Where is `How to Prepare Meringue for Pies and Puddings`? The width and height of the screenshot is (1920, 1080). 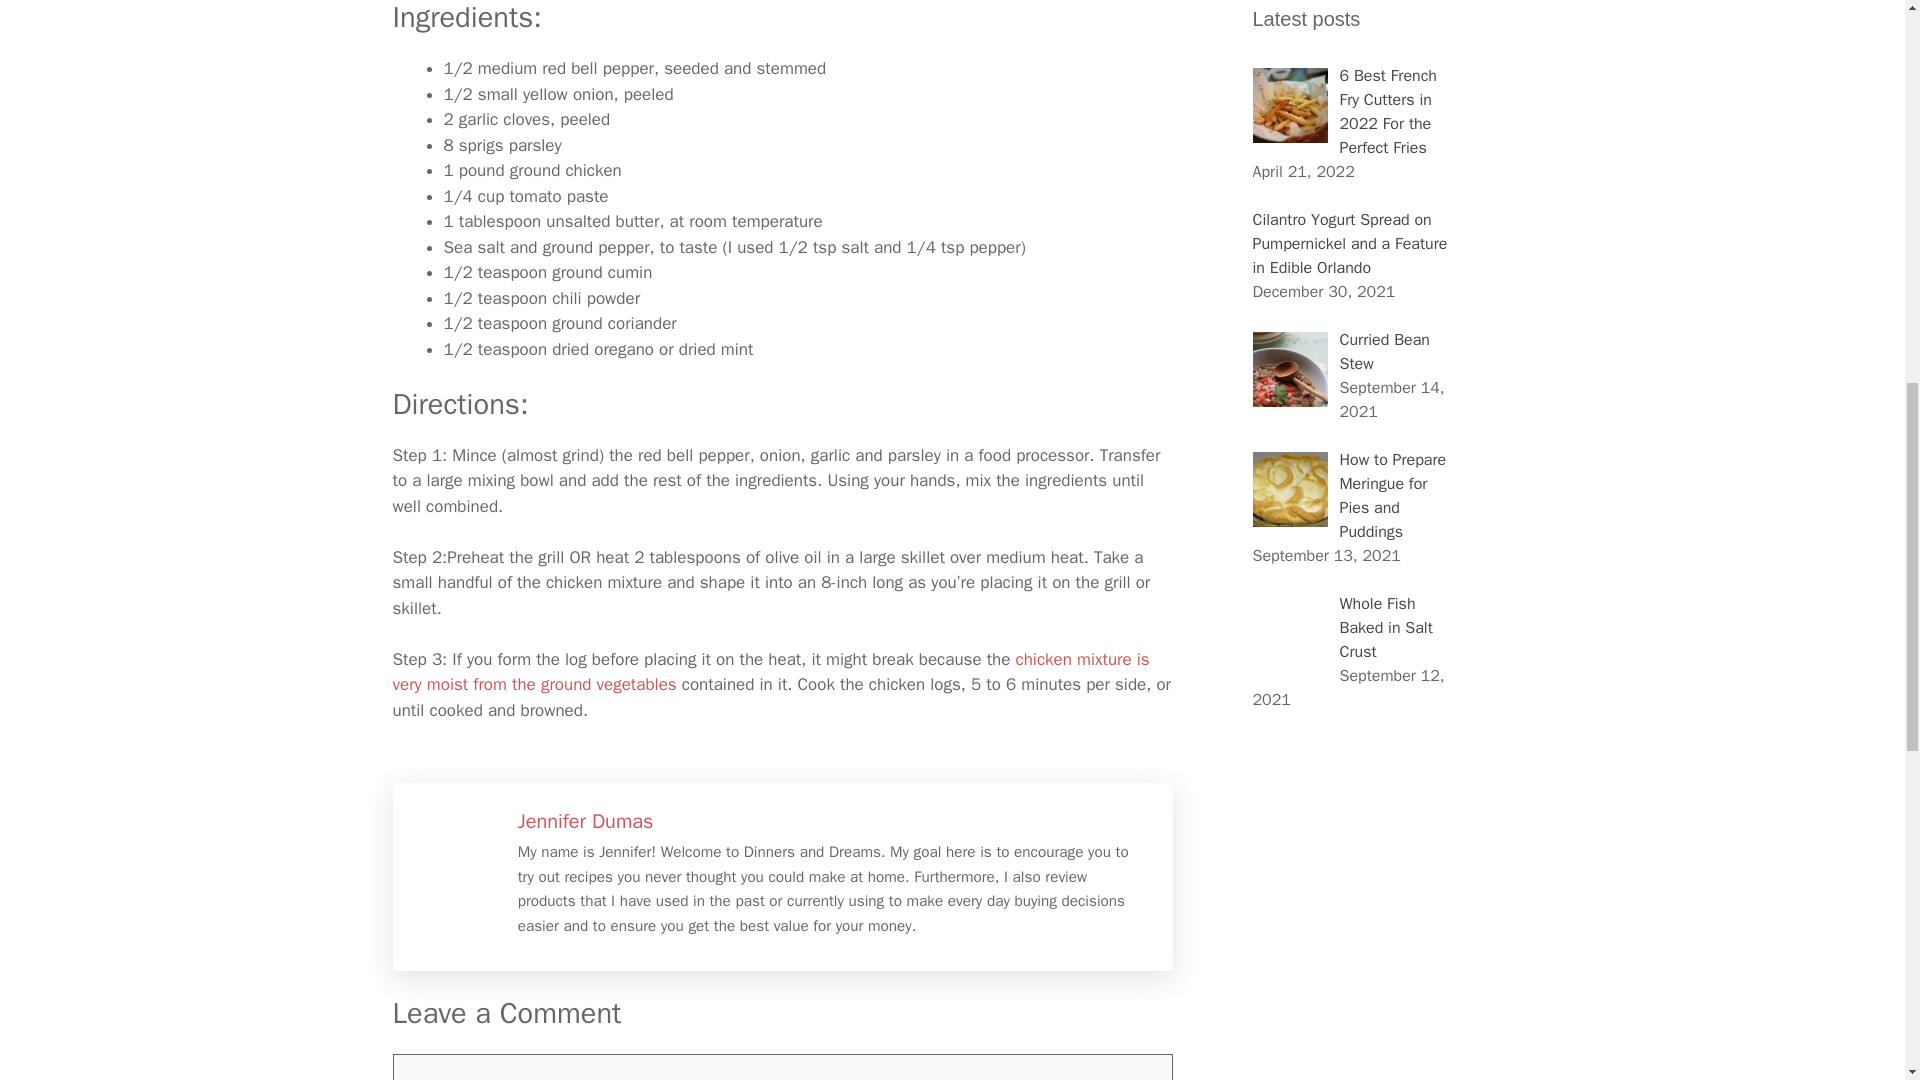 How to Prepare Meringue for Pies and Puddings is located at coordinates (1394, 496).